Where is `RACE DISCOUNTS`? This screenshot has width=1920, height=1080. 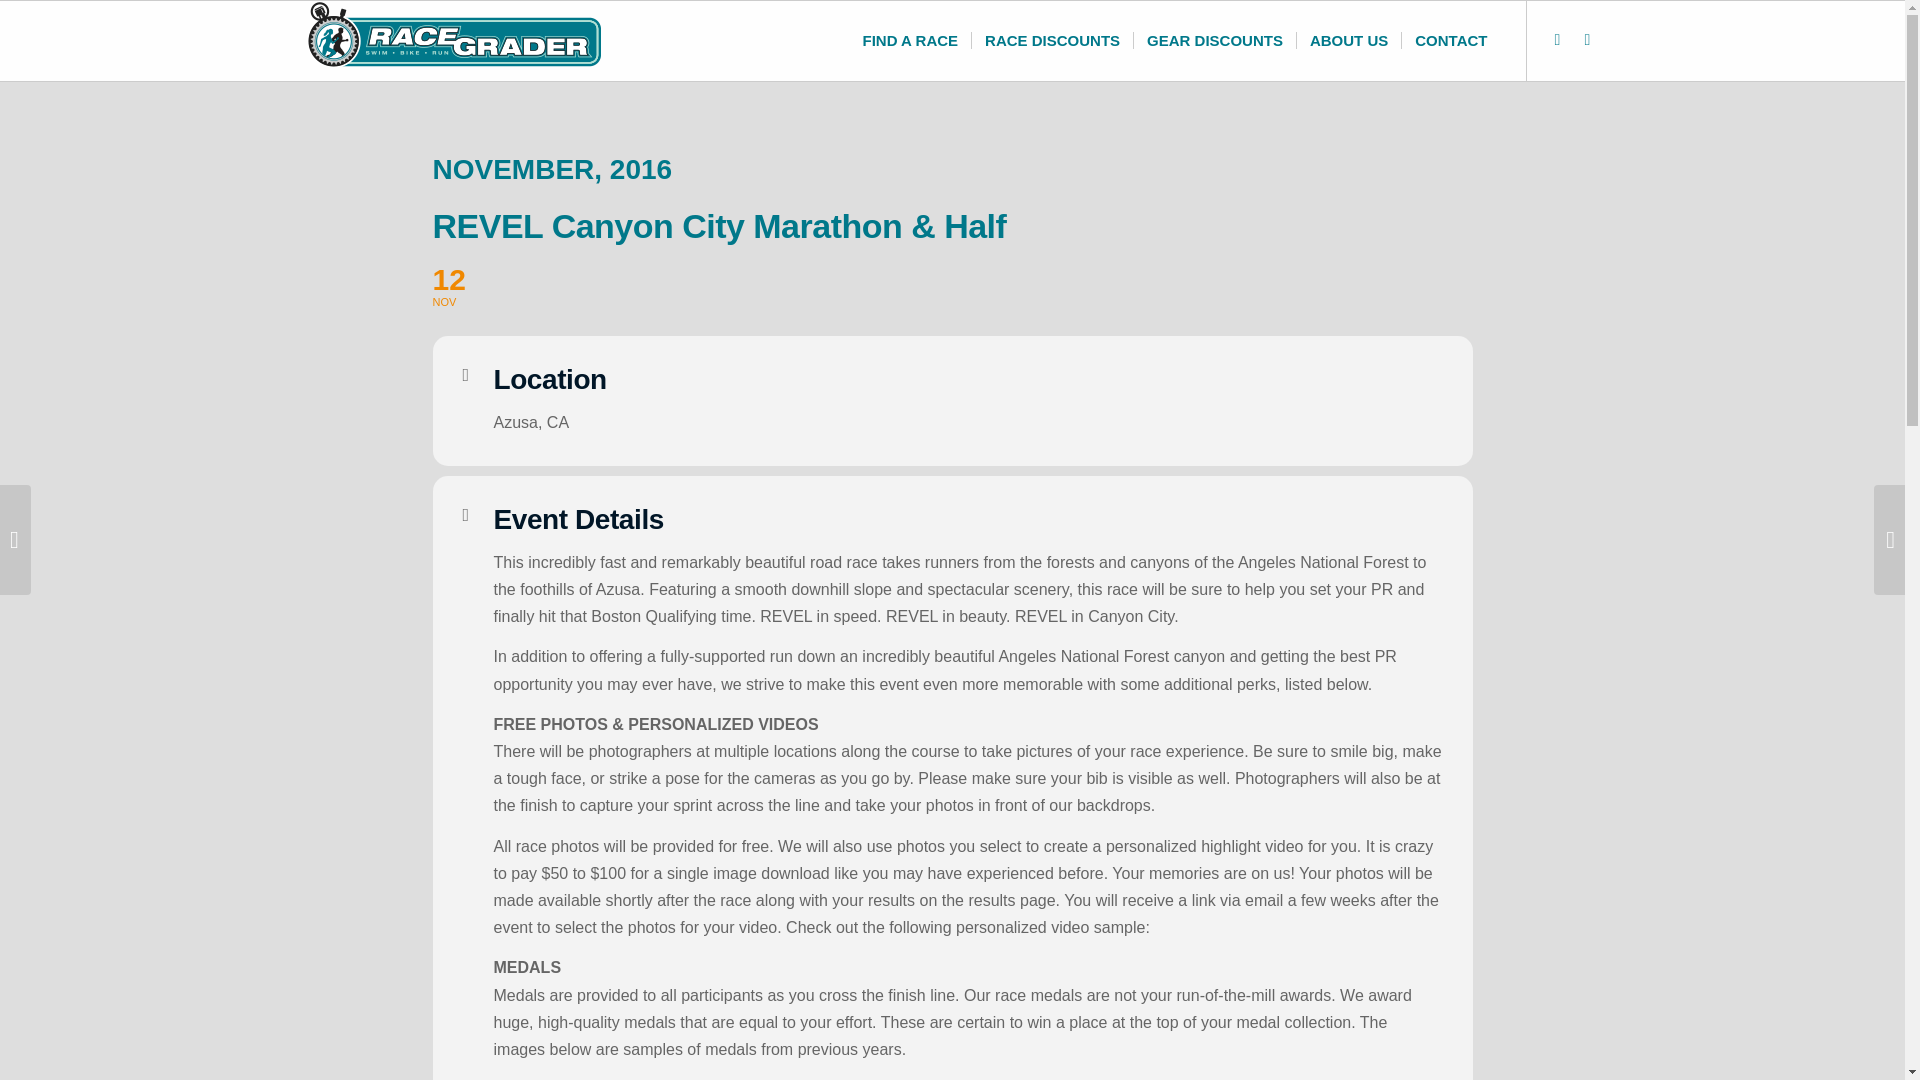 RACE DISCOUNTS is located at coordinates (1052, 41).